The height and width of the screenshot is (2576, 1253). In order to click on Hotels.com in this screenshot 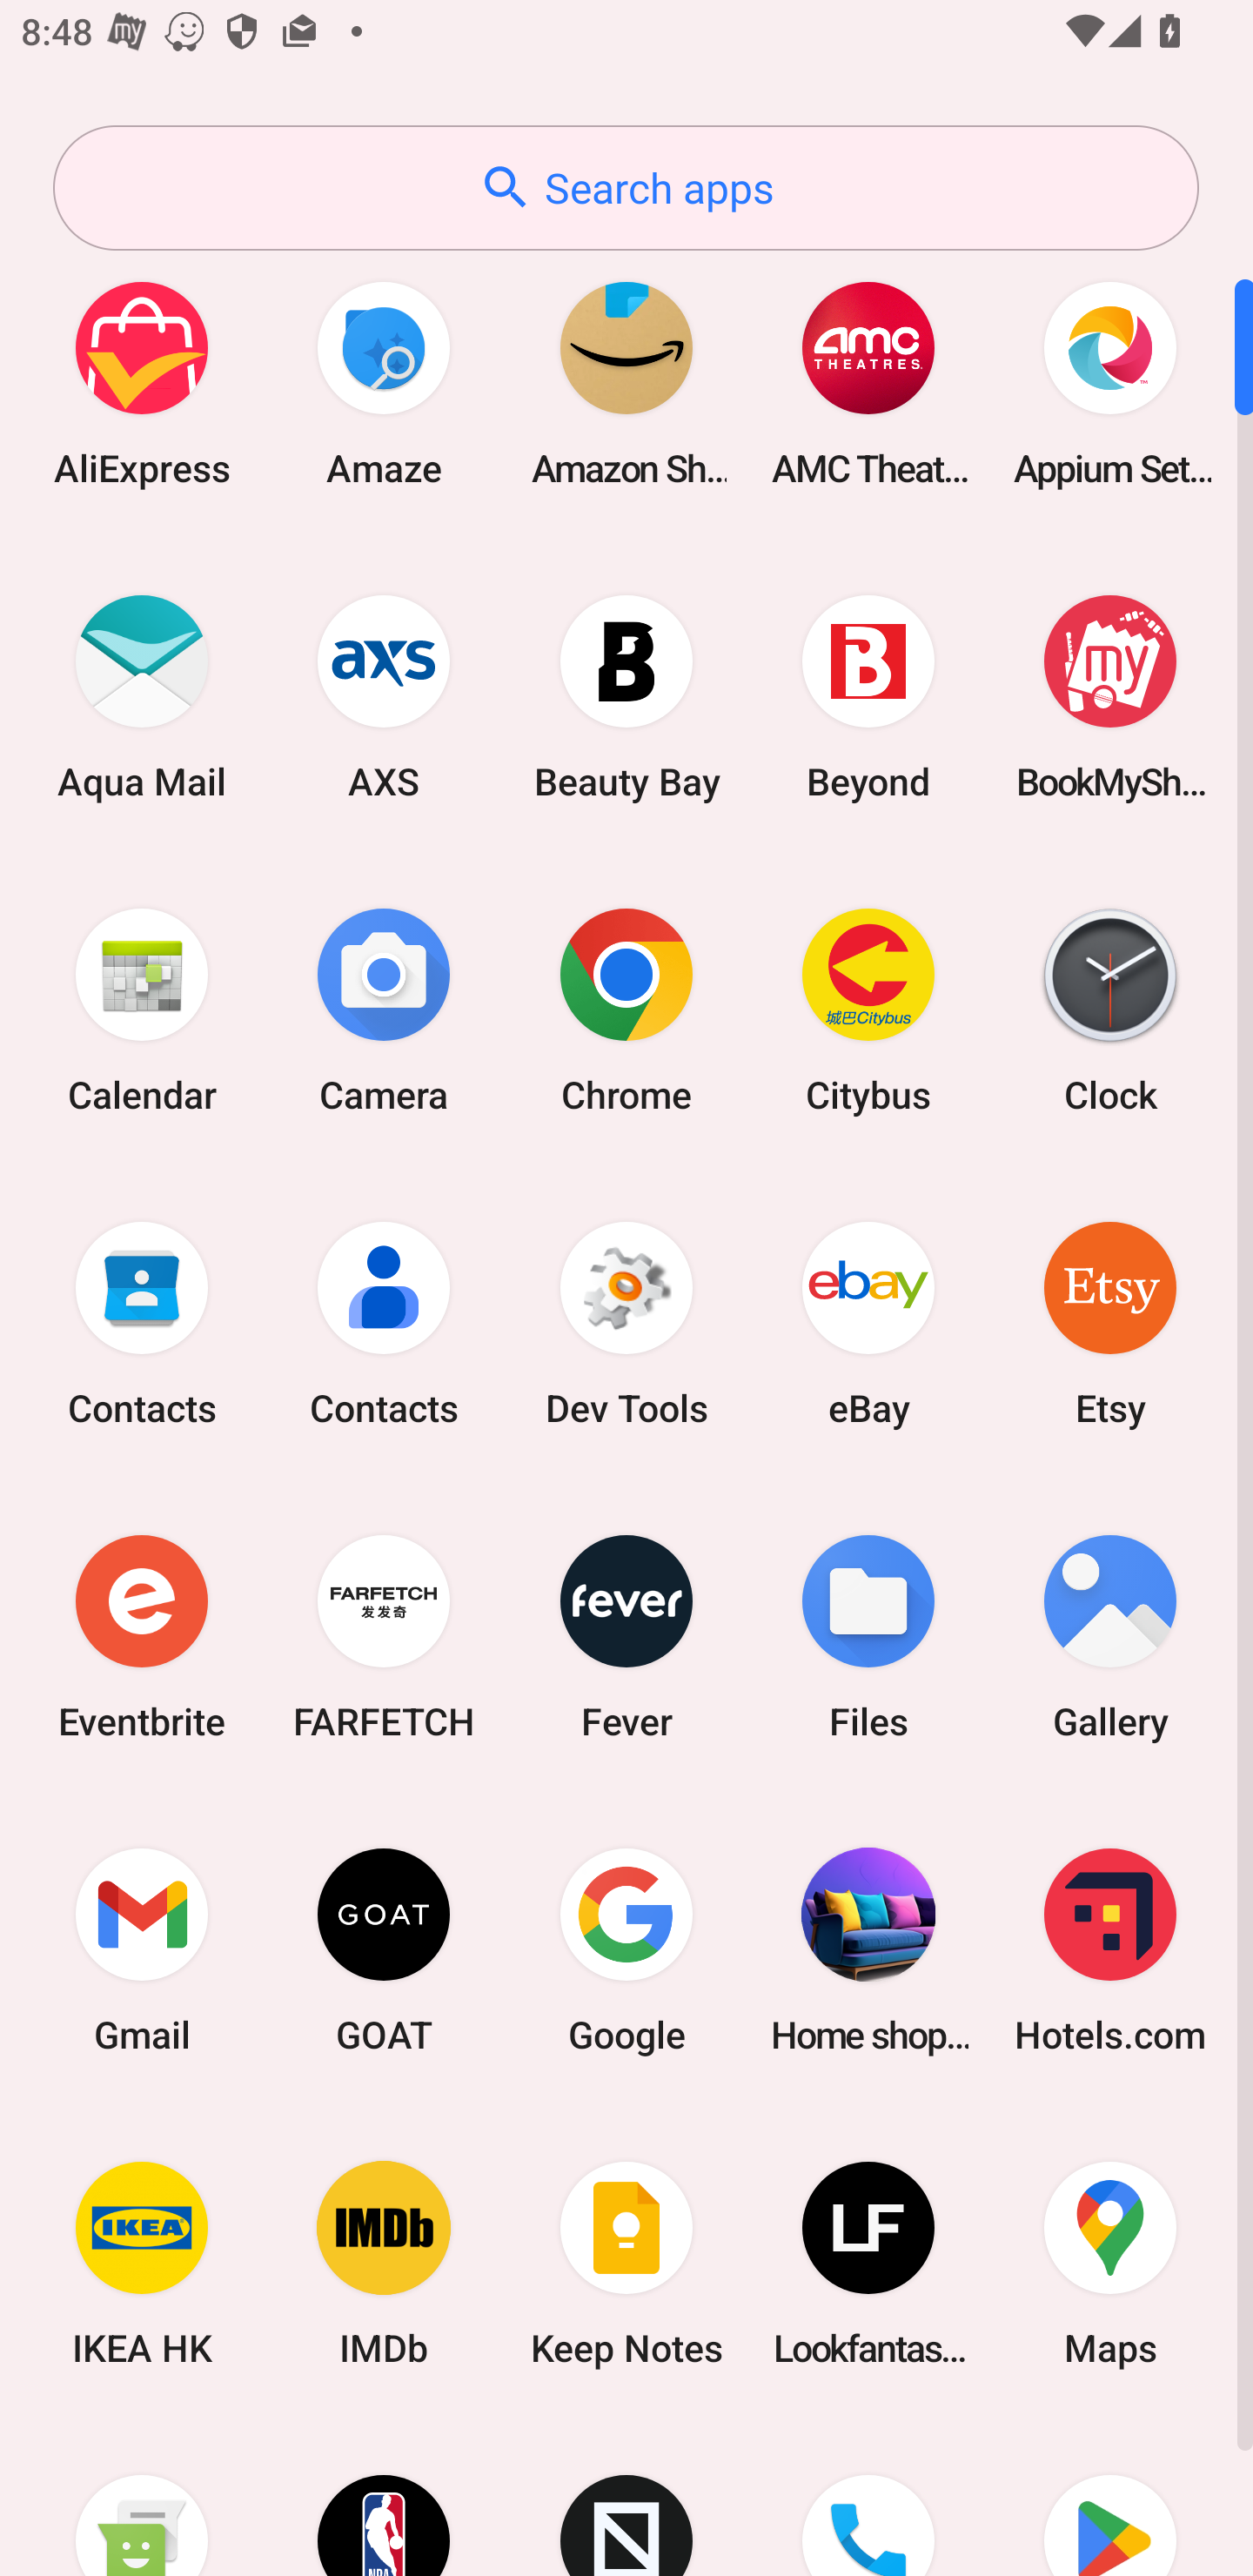, I will do `click(1110, 1949)`.